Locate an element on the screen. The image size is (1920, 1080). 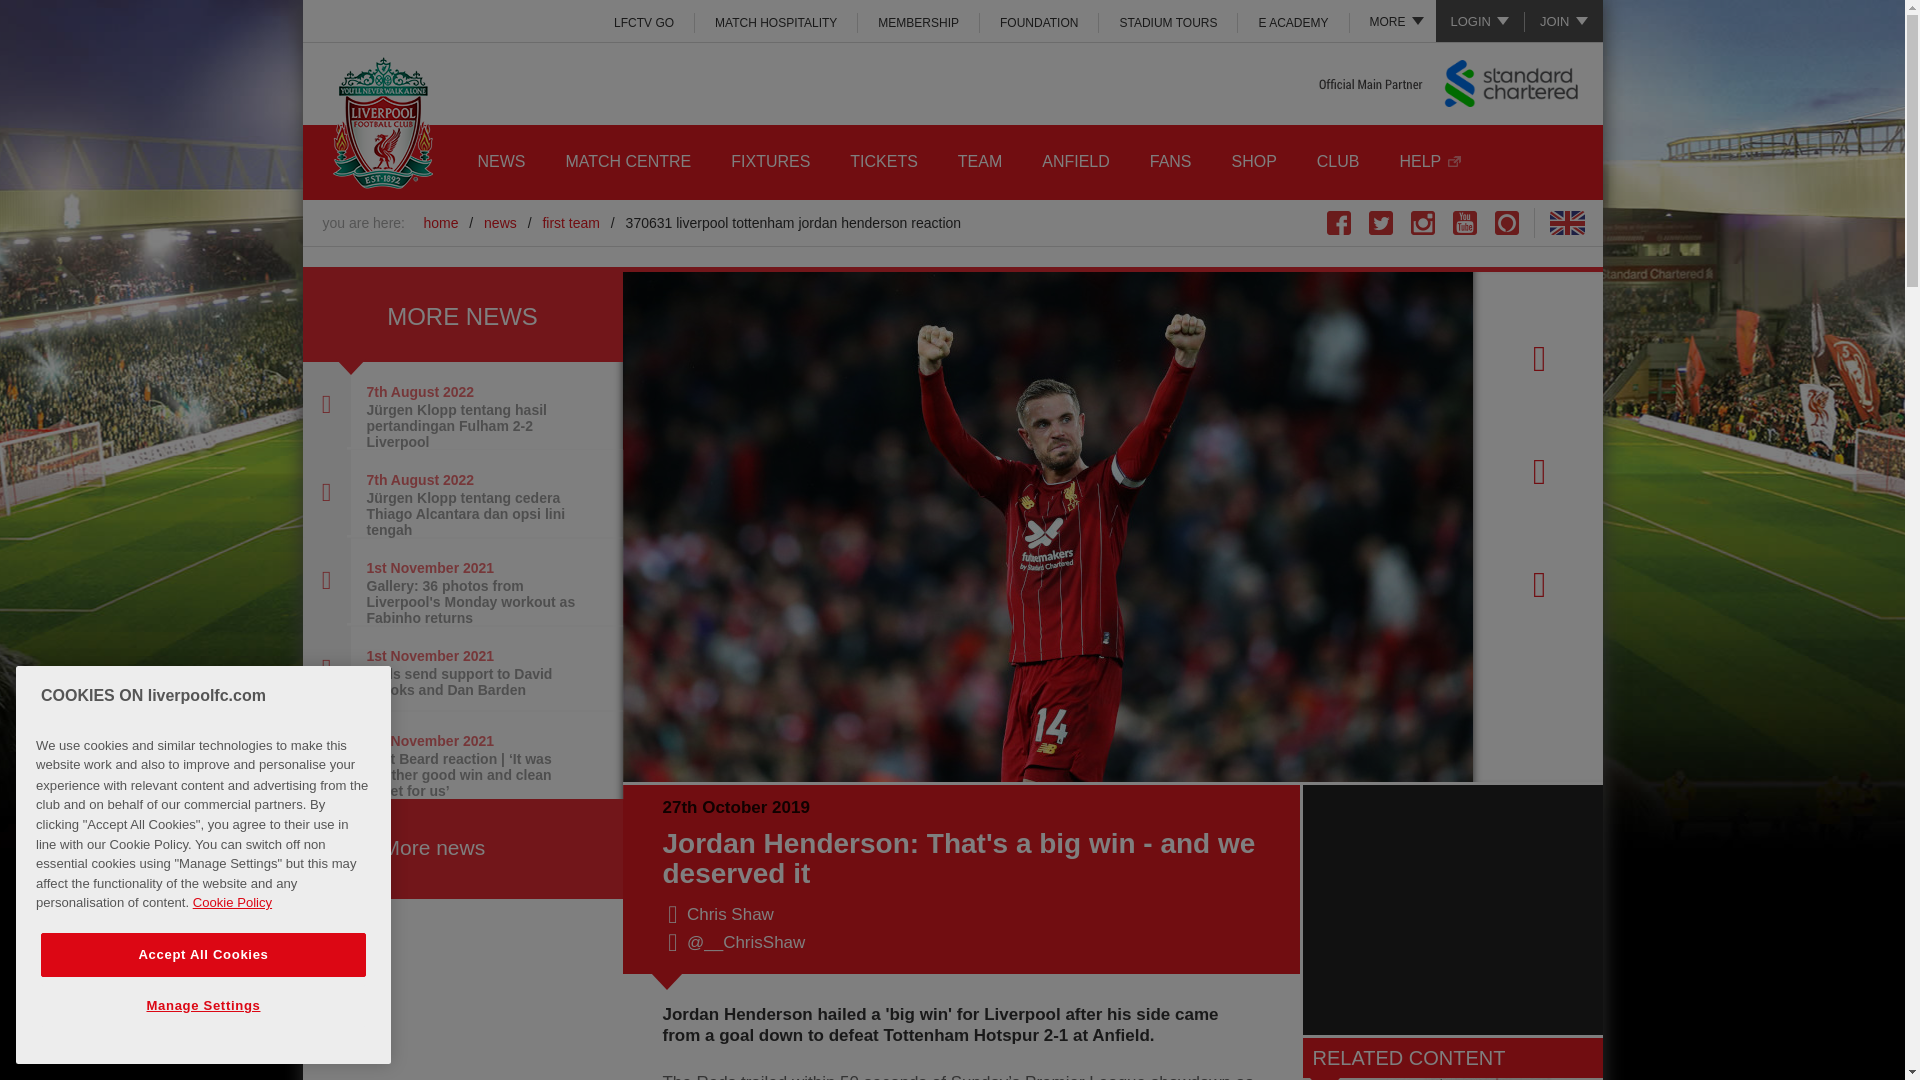
Mail is located at coordinates (1536, 588).